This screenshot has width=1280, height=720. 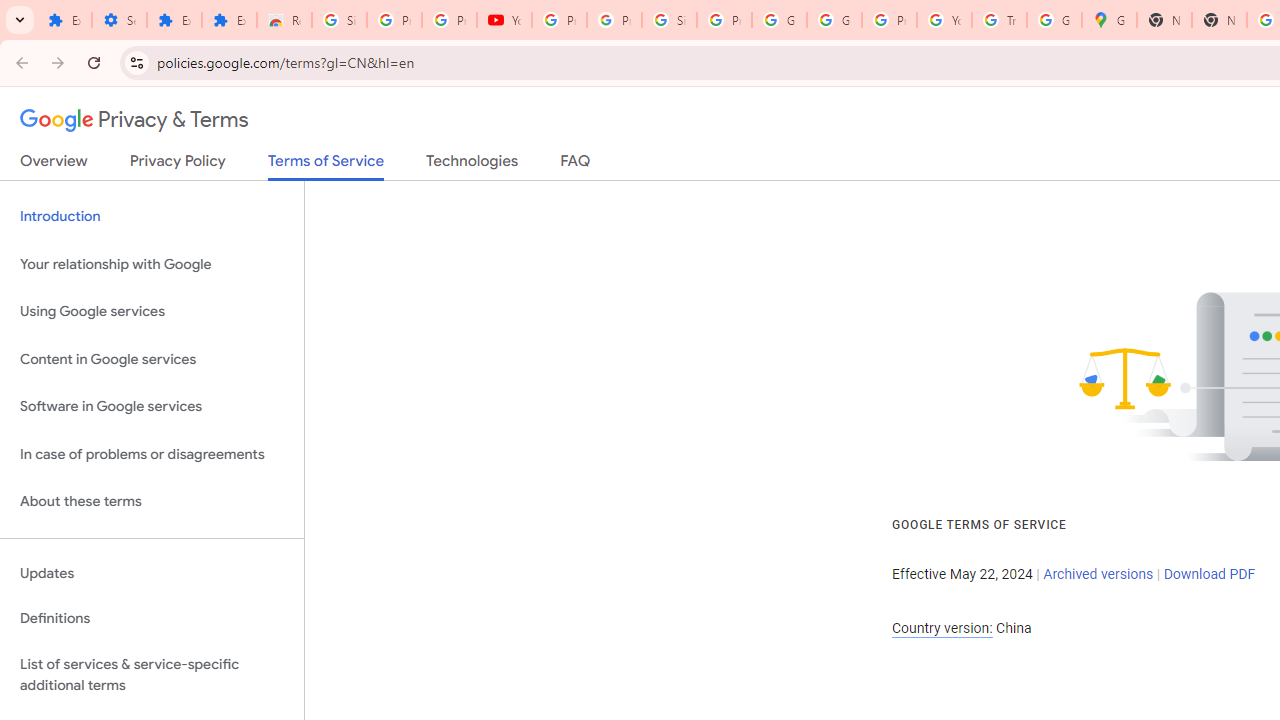 What do you see at coordinates (779, 20) in the screenshot?
I see `Google Account` at bounding box center [779, 20].